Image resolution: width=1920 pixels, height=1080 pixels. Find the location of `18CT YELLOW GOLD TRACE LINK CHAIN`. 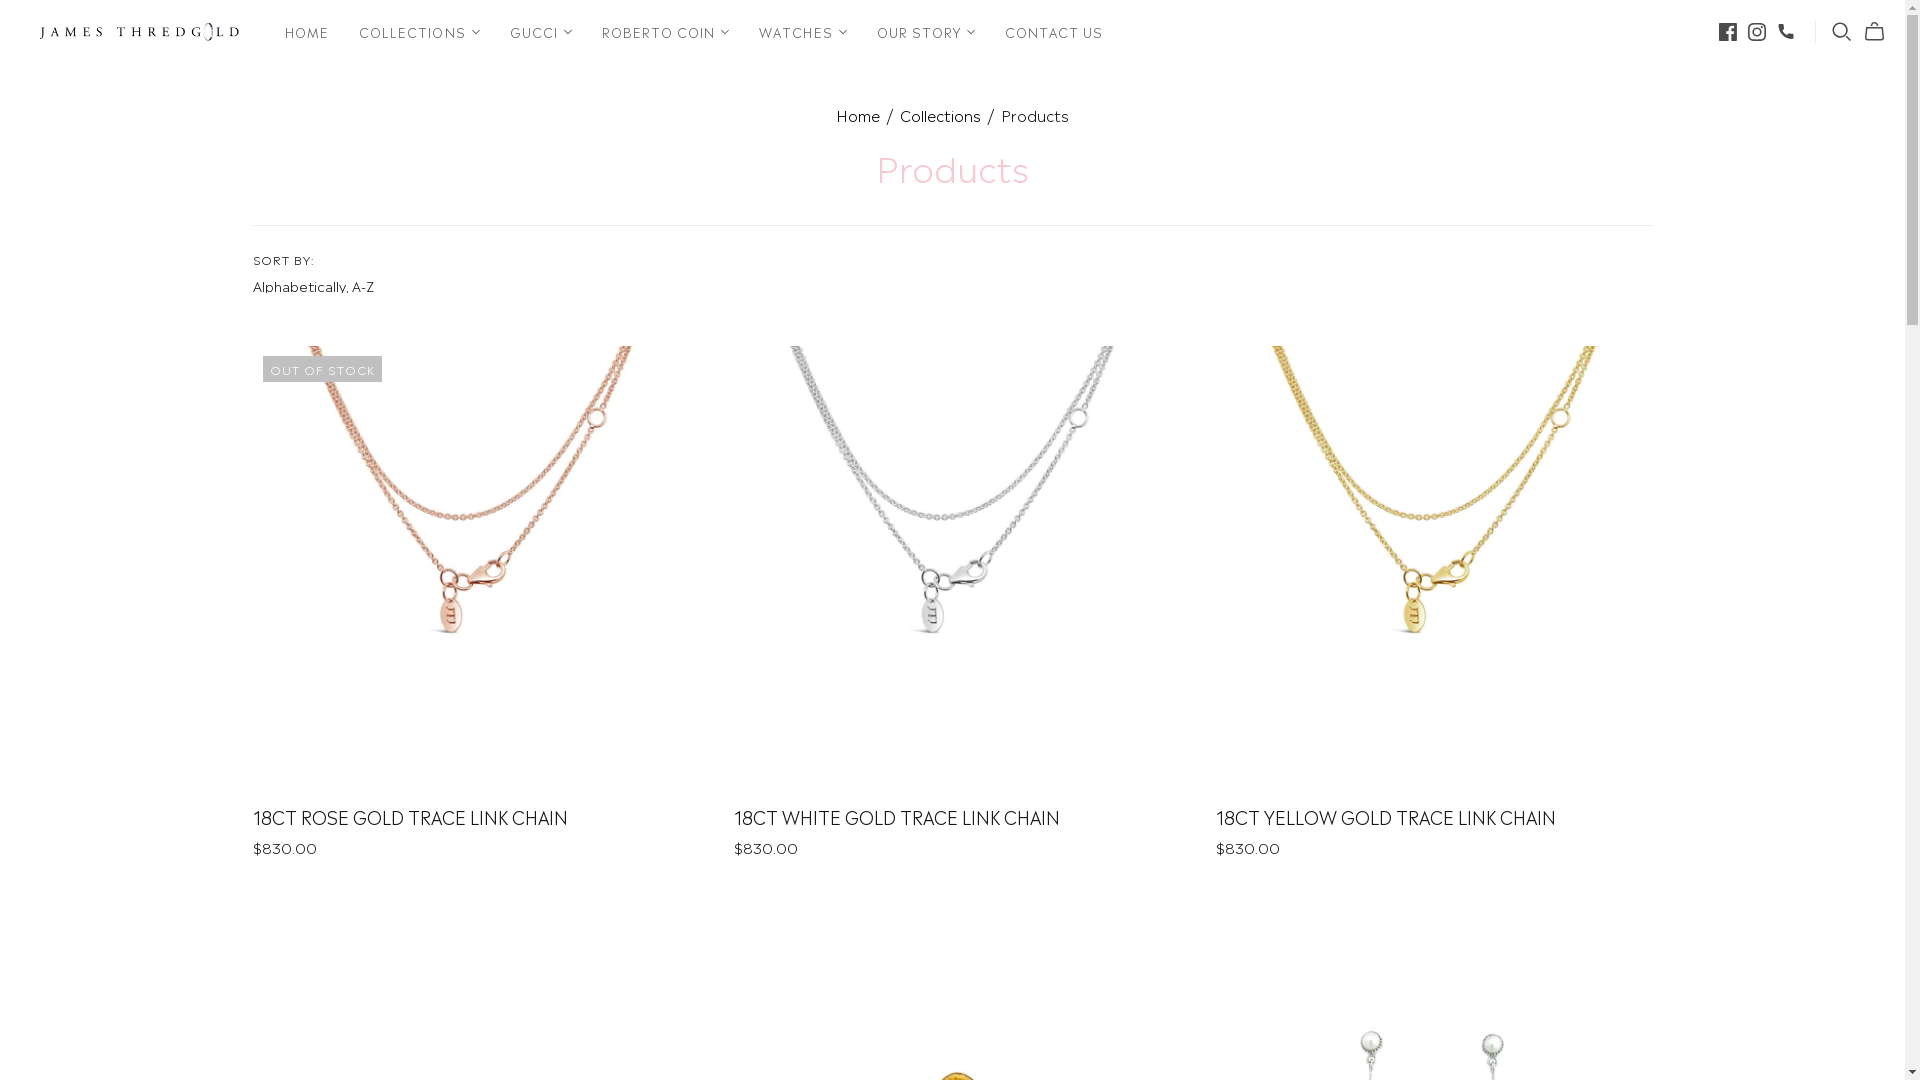

18CT YELLOW GOLD TRACE LINK CHAIN is located at coordinates (1386, 816).